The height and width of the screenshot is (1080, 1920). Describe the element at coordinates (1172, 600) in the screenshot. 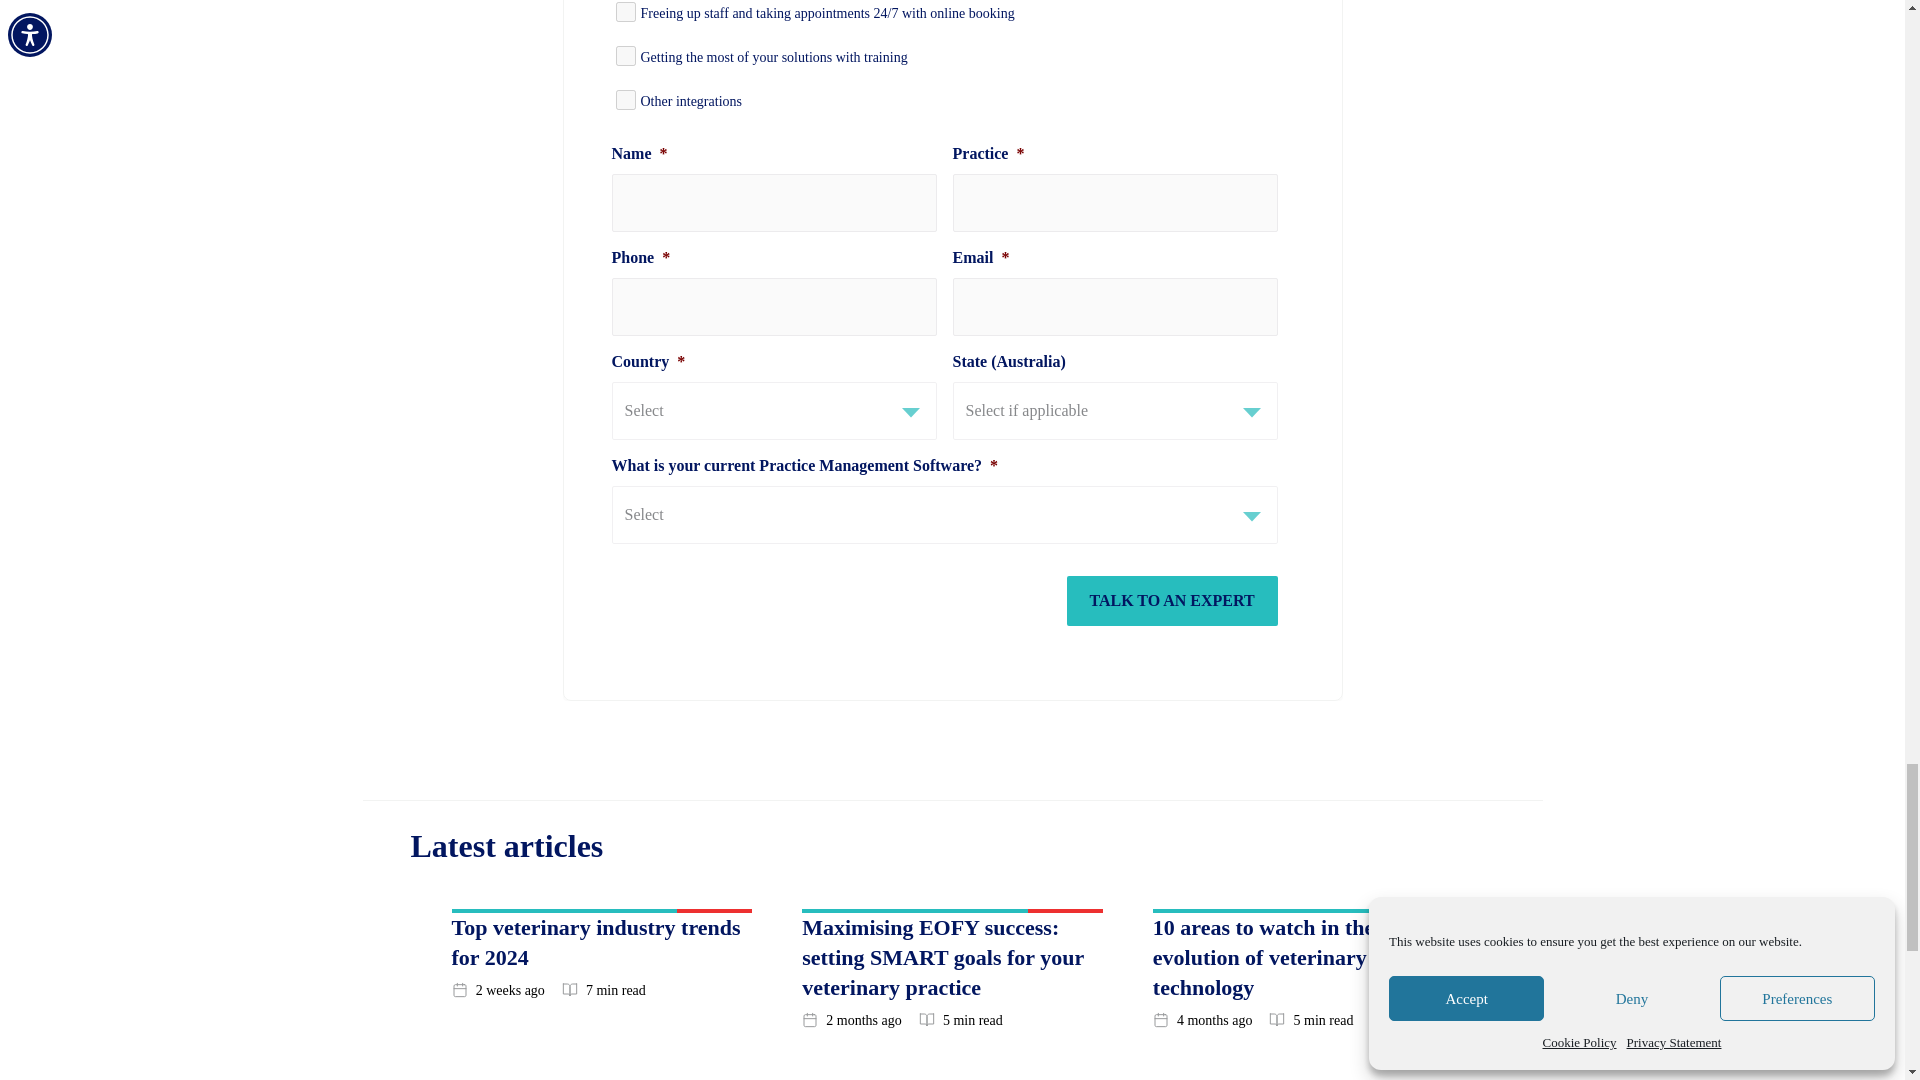

I see `TALK TO AN EXPERT` at that location.